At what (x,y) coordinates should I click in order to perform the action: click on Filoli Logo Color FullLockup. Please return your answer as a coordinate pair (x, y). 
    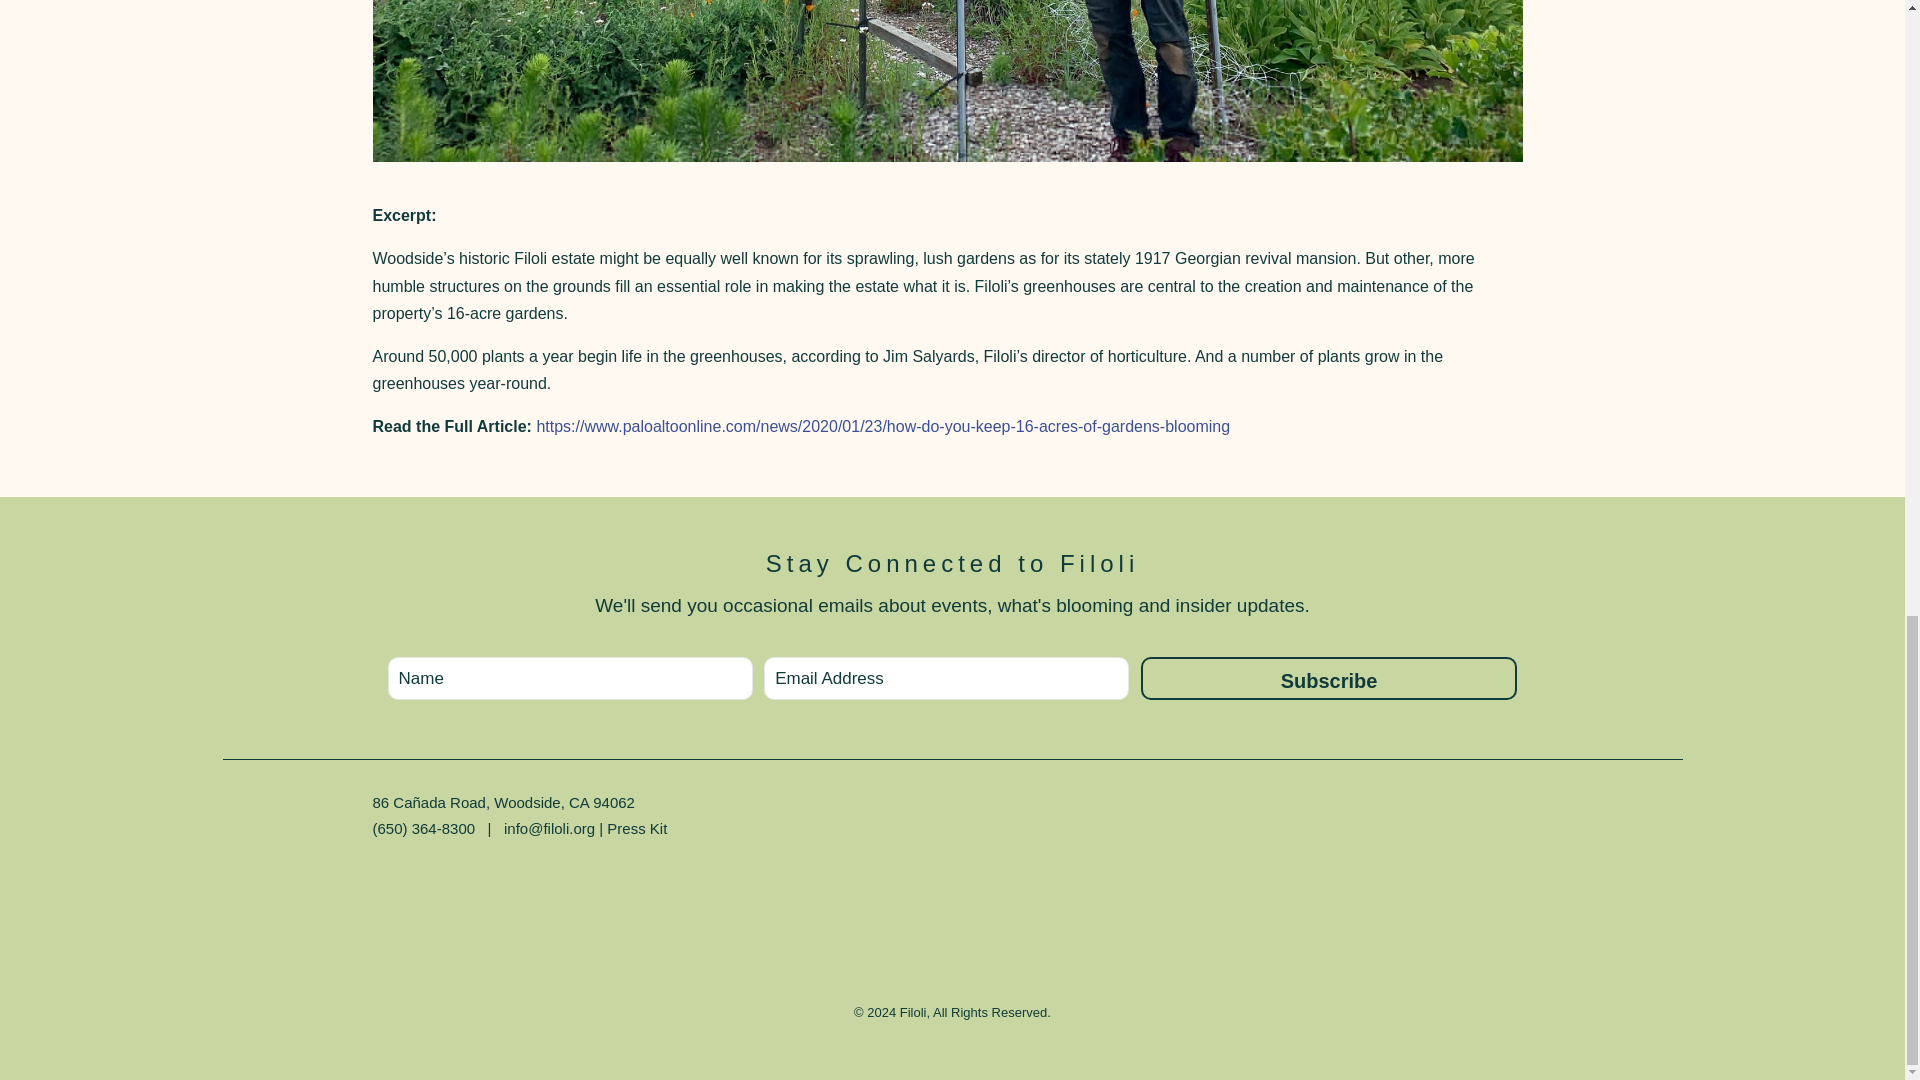
    Looking at the image, I should click on (952, 886).